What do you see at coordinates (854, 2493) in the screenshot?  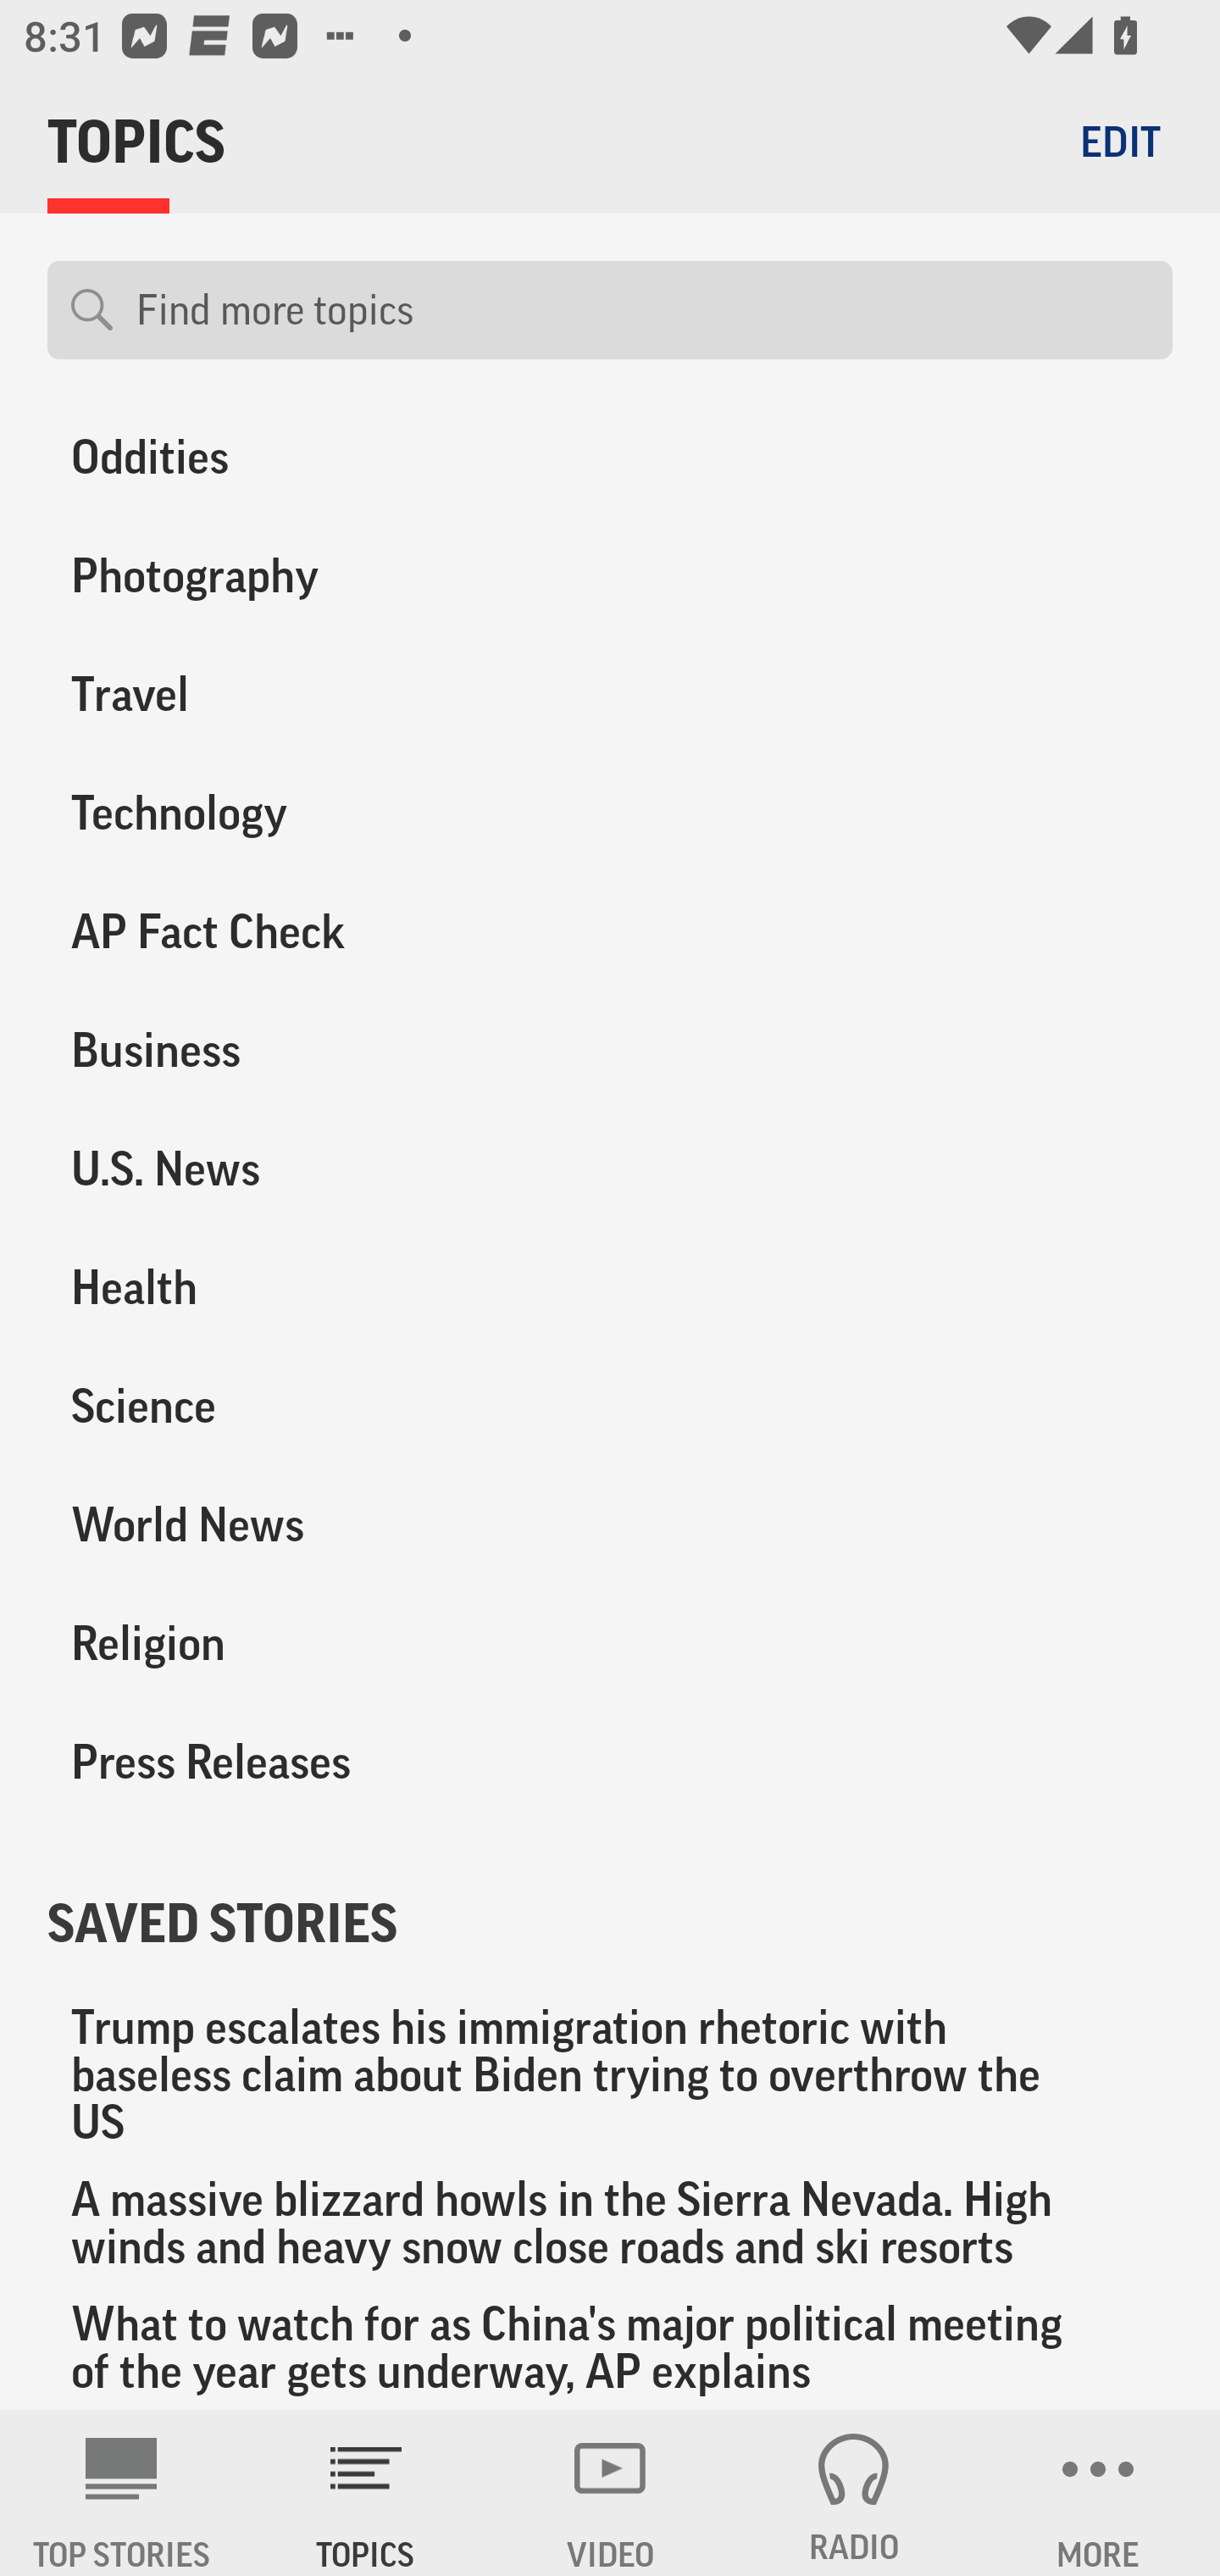 I see `RADIO` at bounding box center [854, 2493].